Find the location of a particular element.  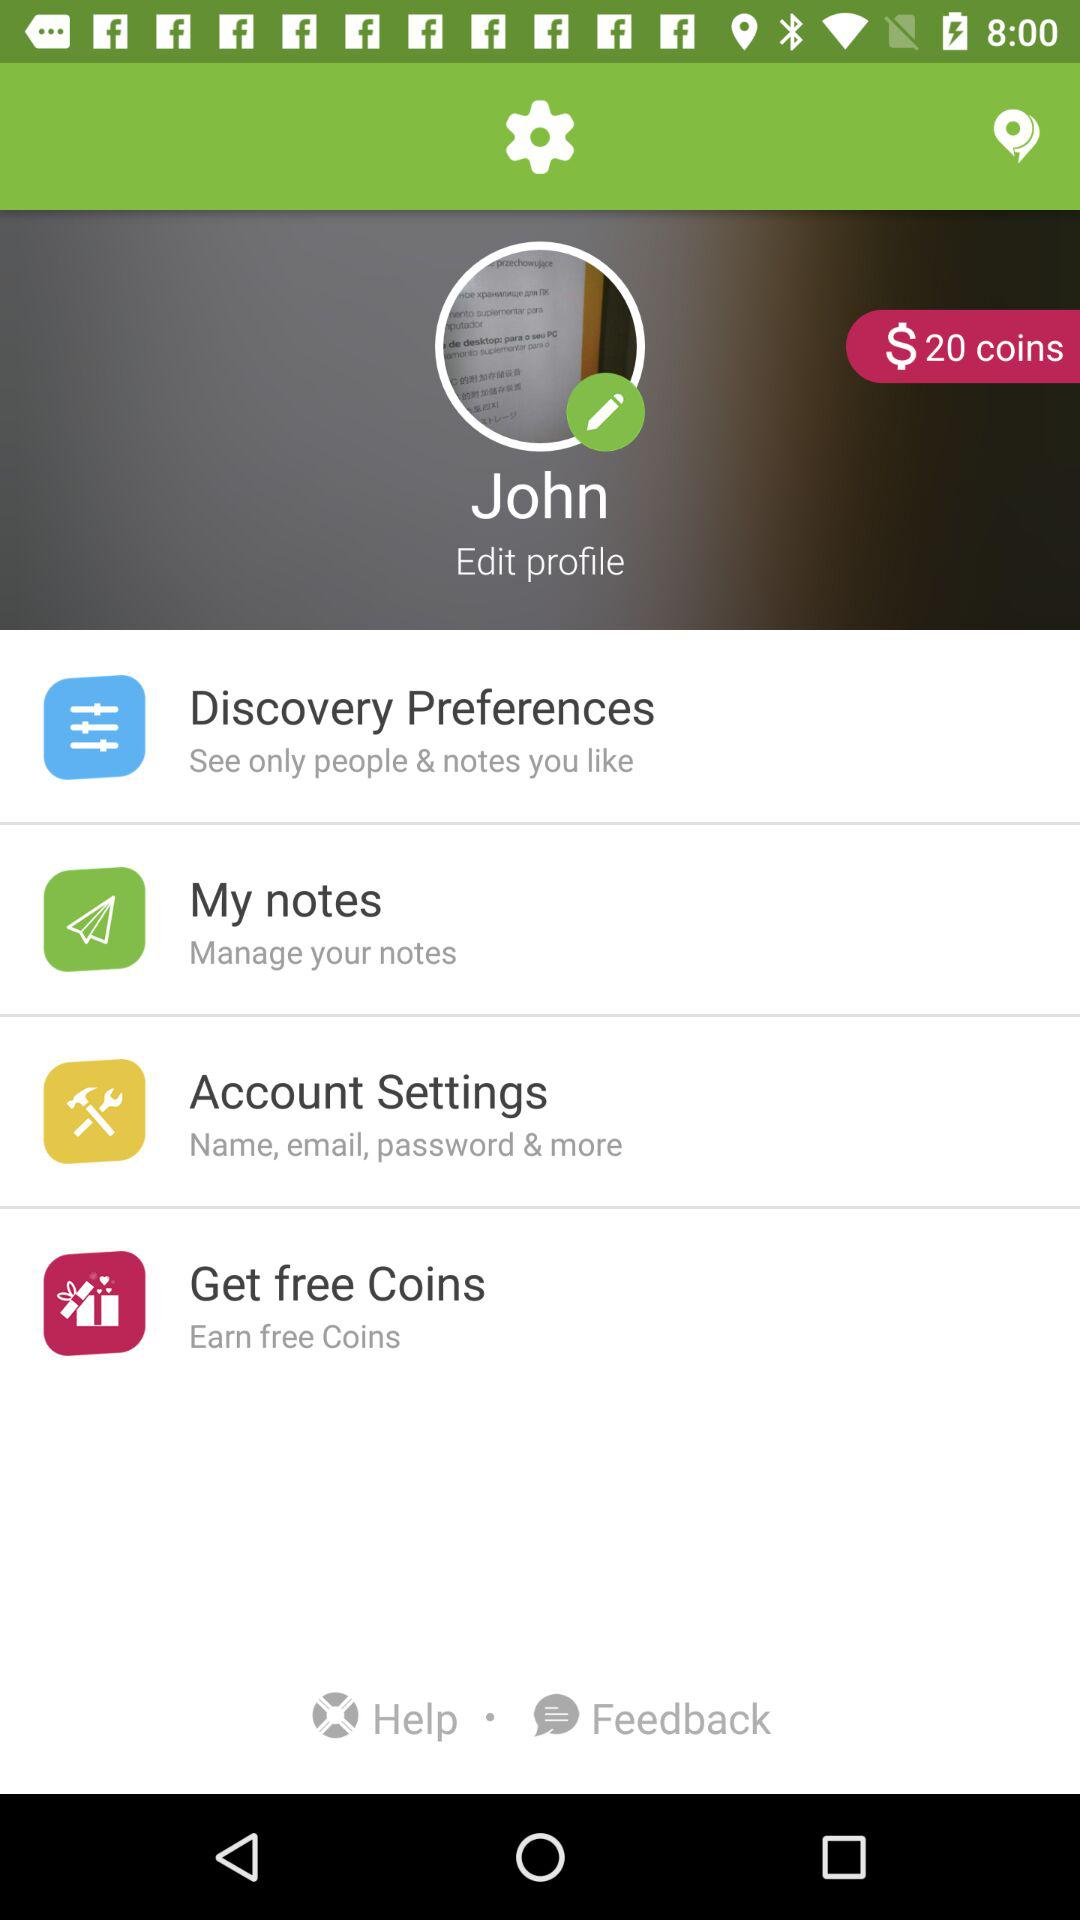

click on the settings option is located at coordinates (540, 136).